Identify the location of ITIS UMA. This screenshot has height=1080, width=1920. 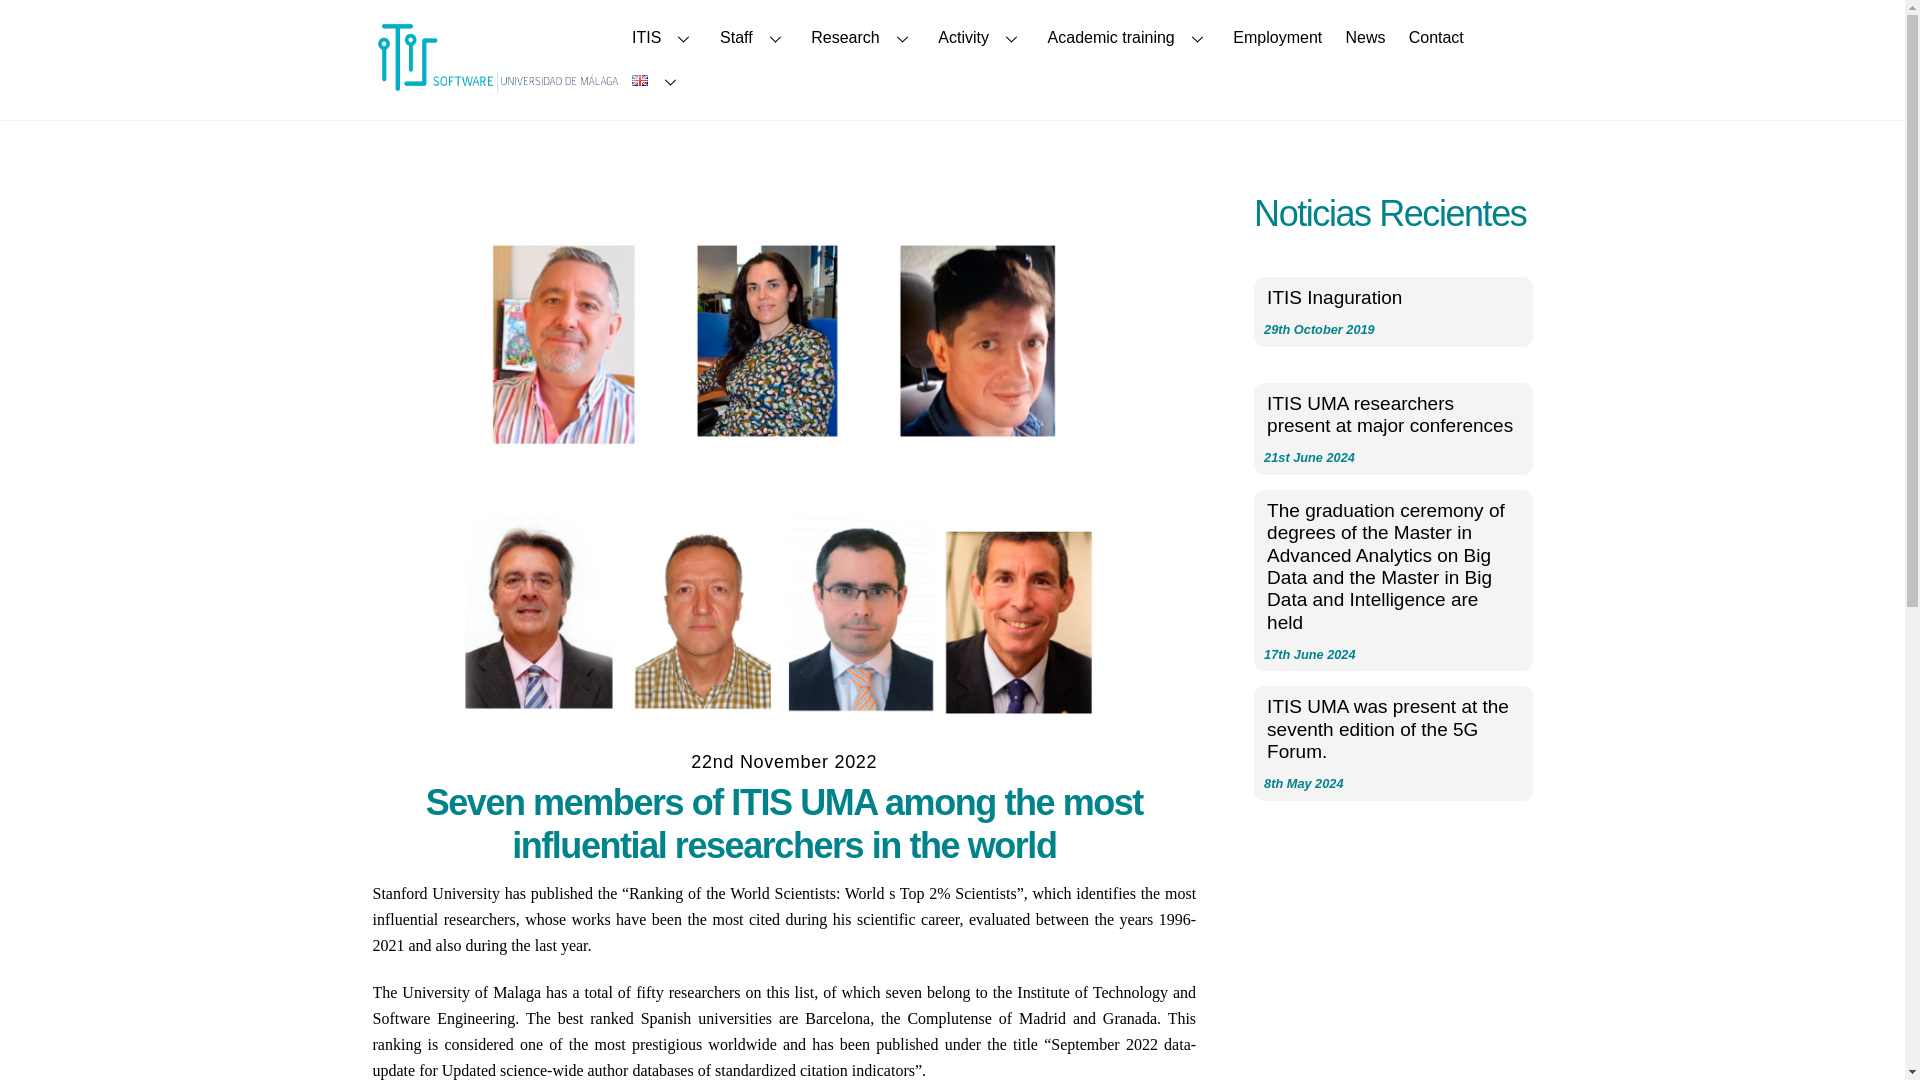
(497, 86).